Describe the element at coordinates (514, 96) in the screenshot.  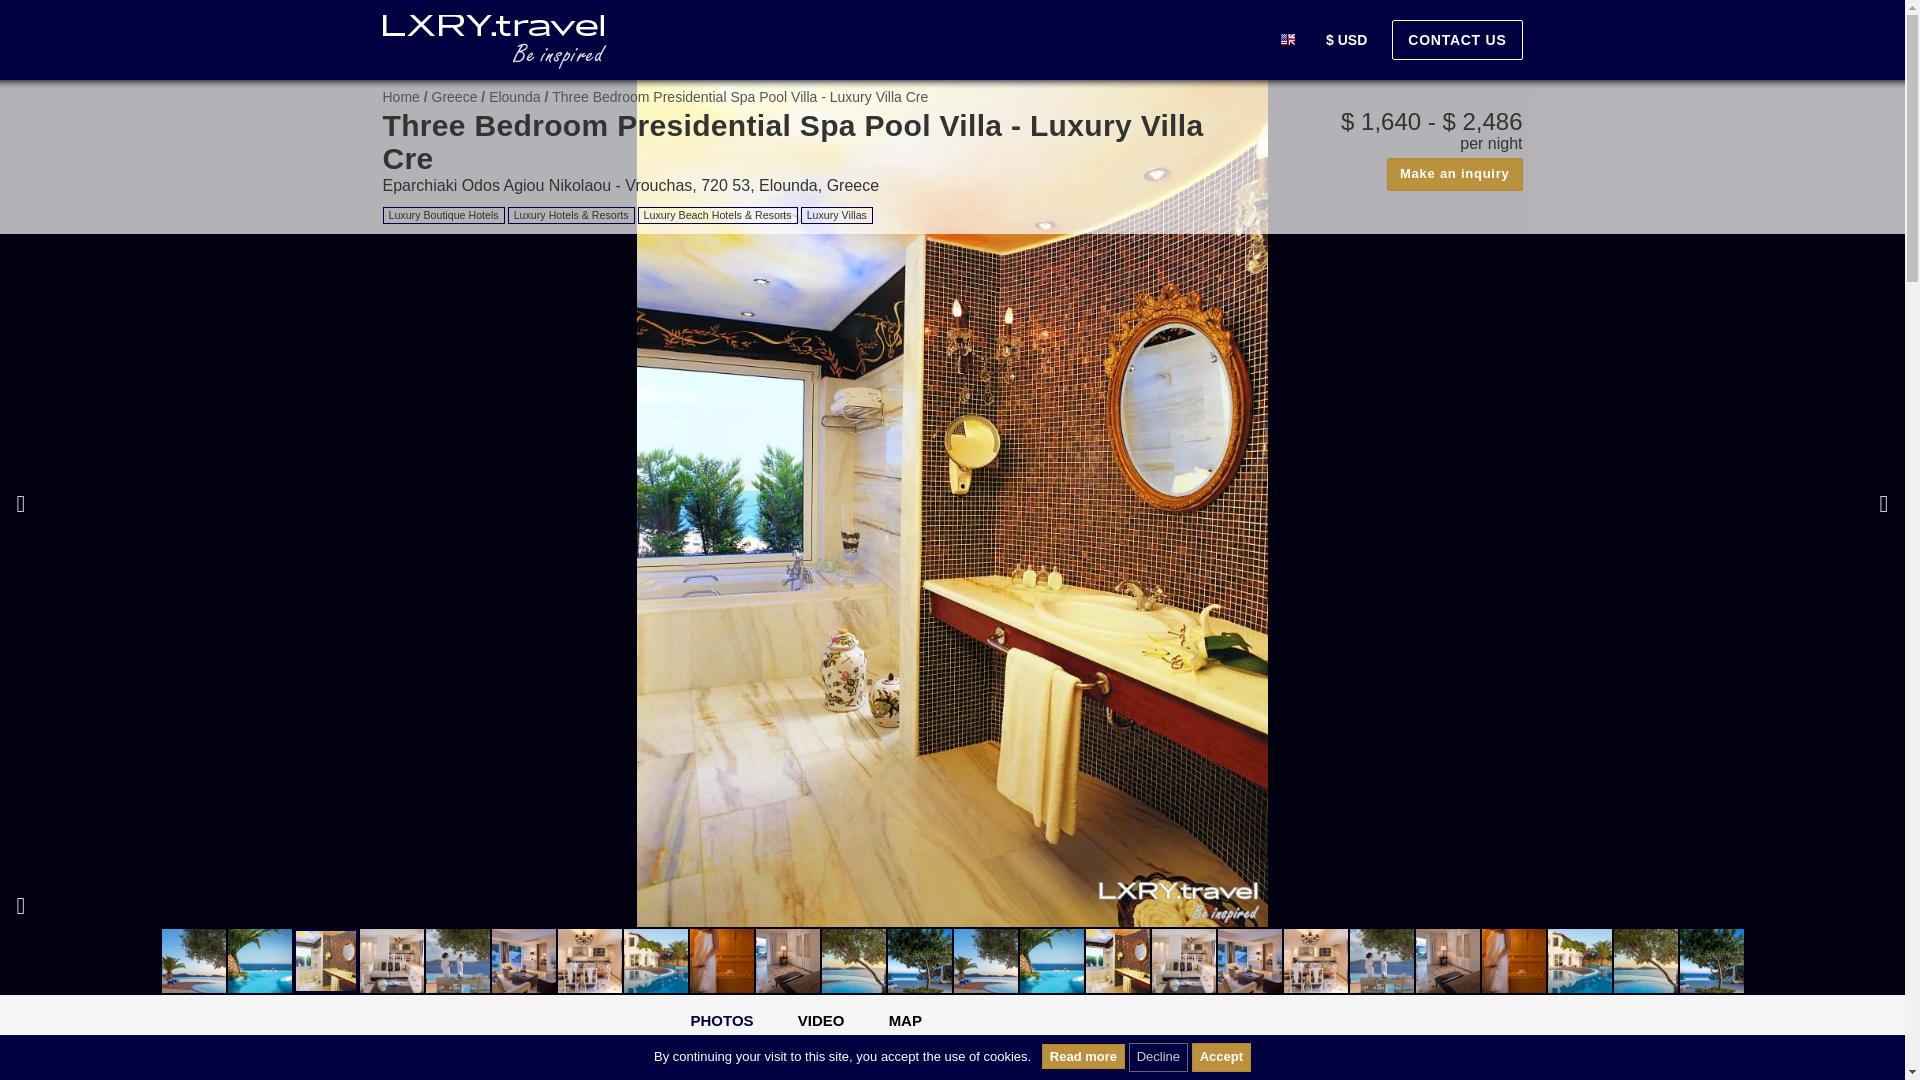
I see `Elounda` at that location.